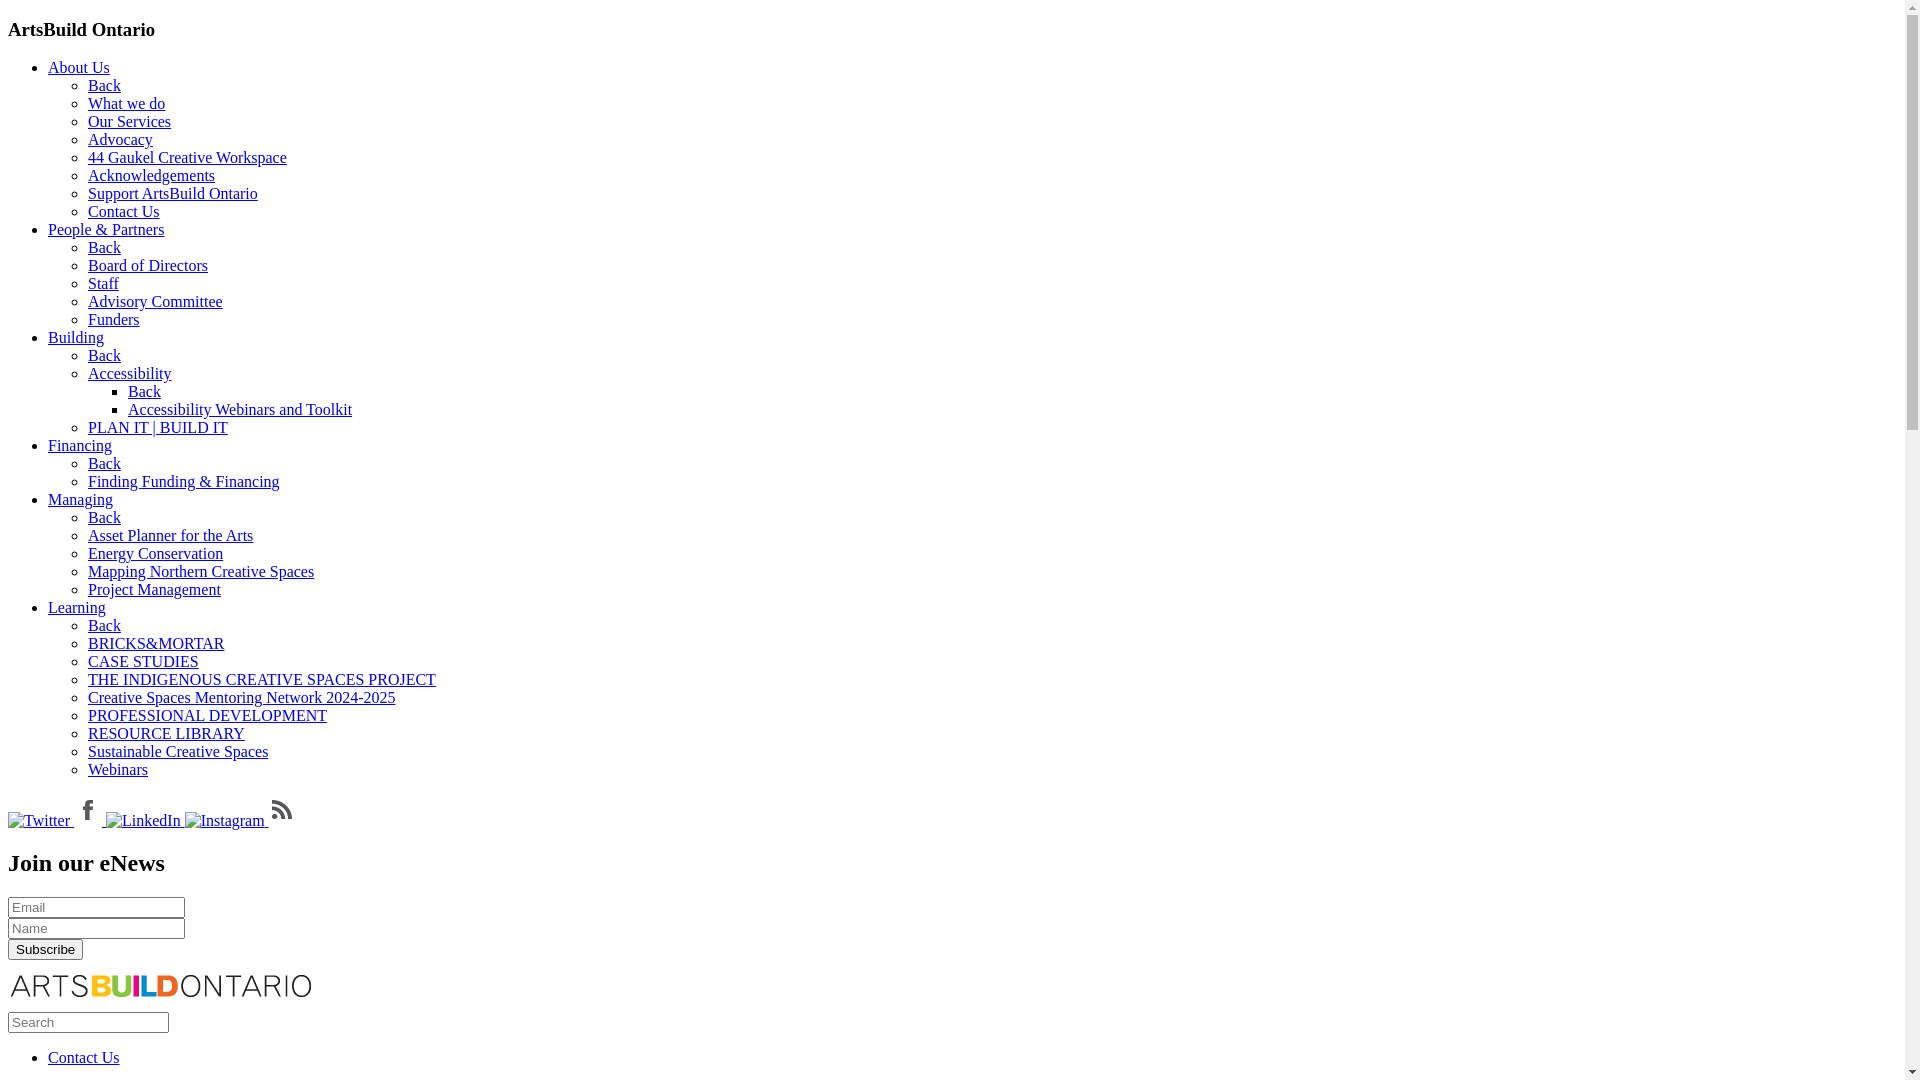  I want to click on Webinars, so click(118, 770).